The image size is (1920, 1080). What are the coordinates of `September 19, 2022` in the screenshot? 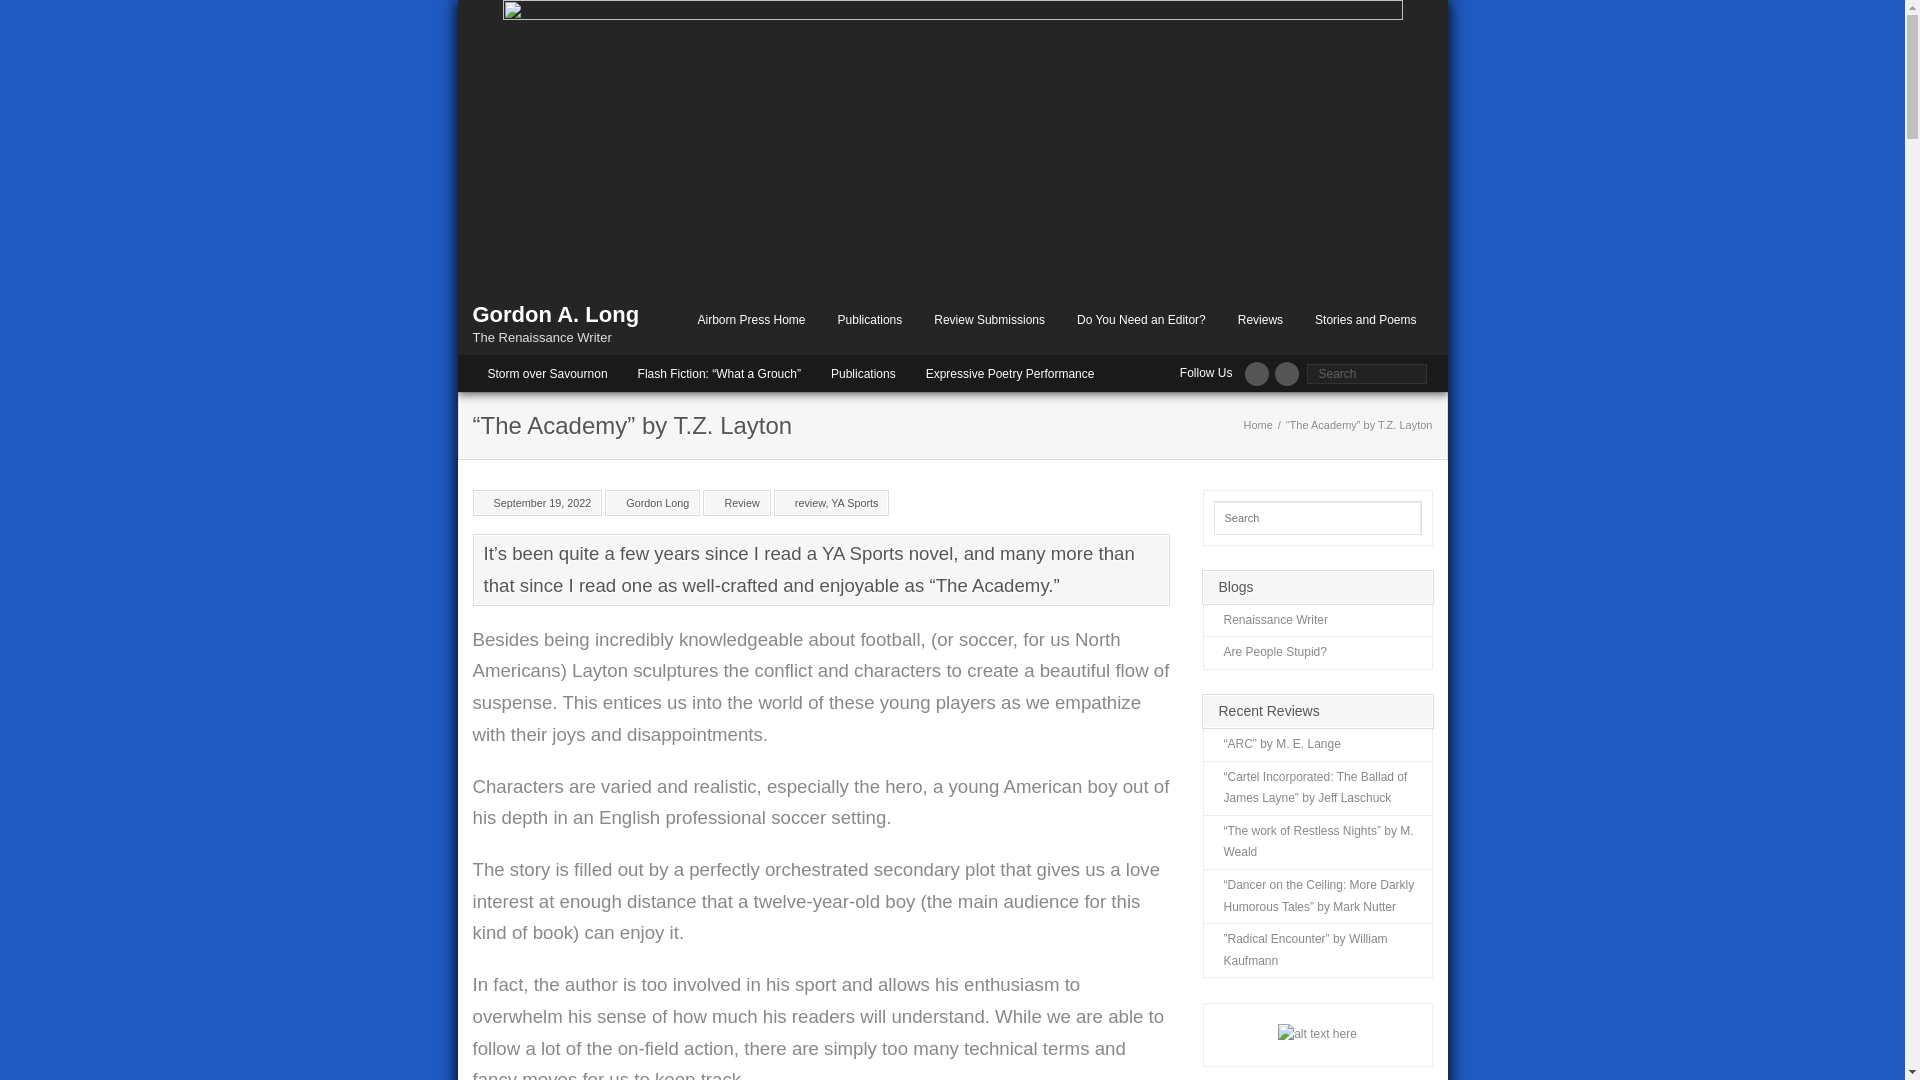 It's located at (542, 502).